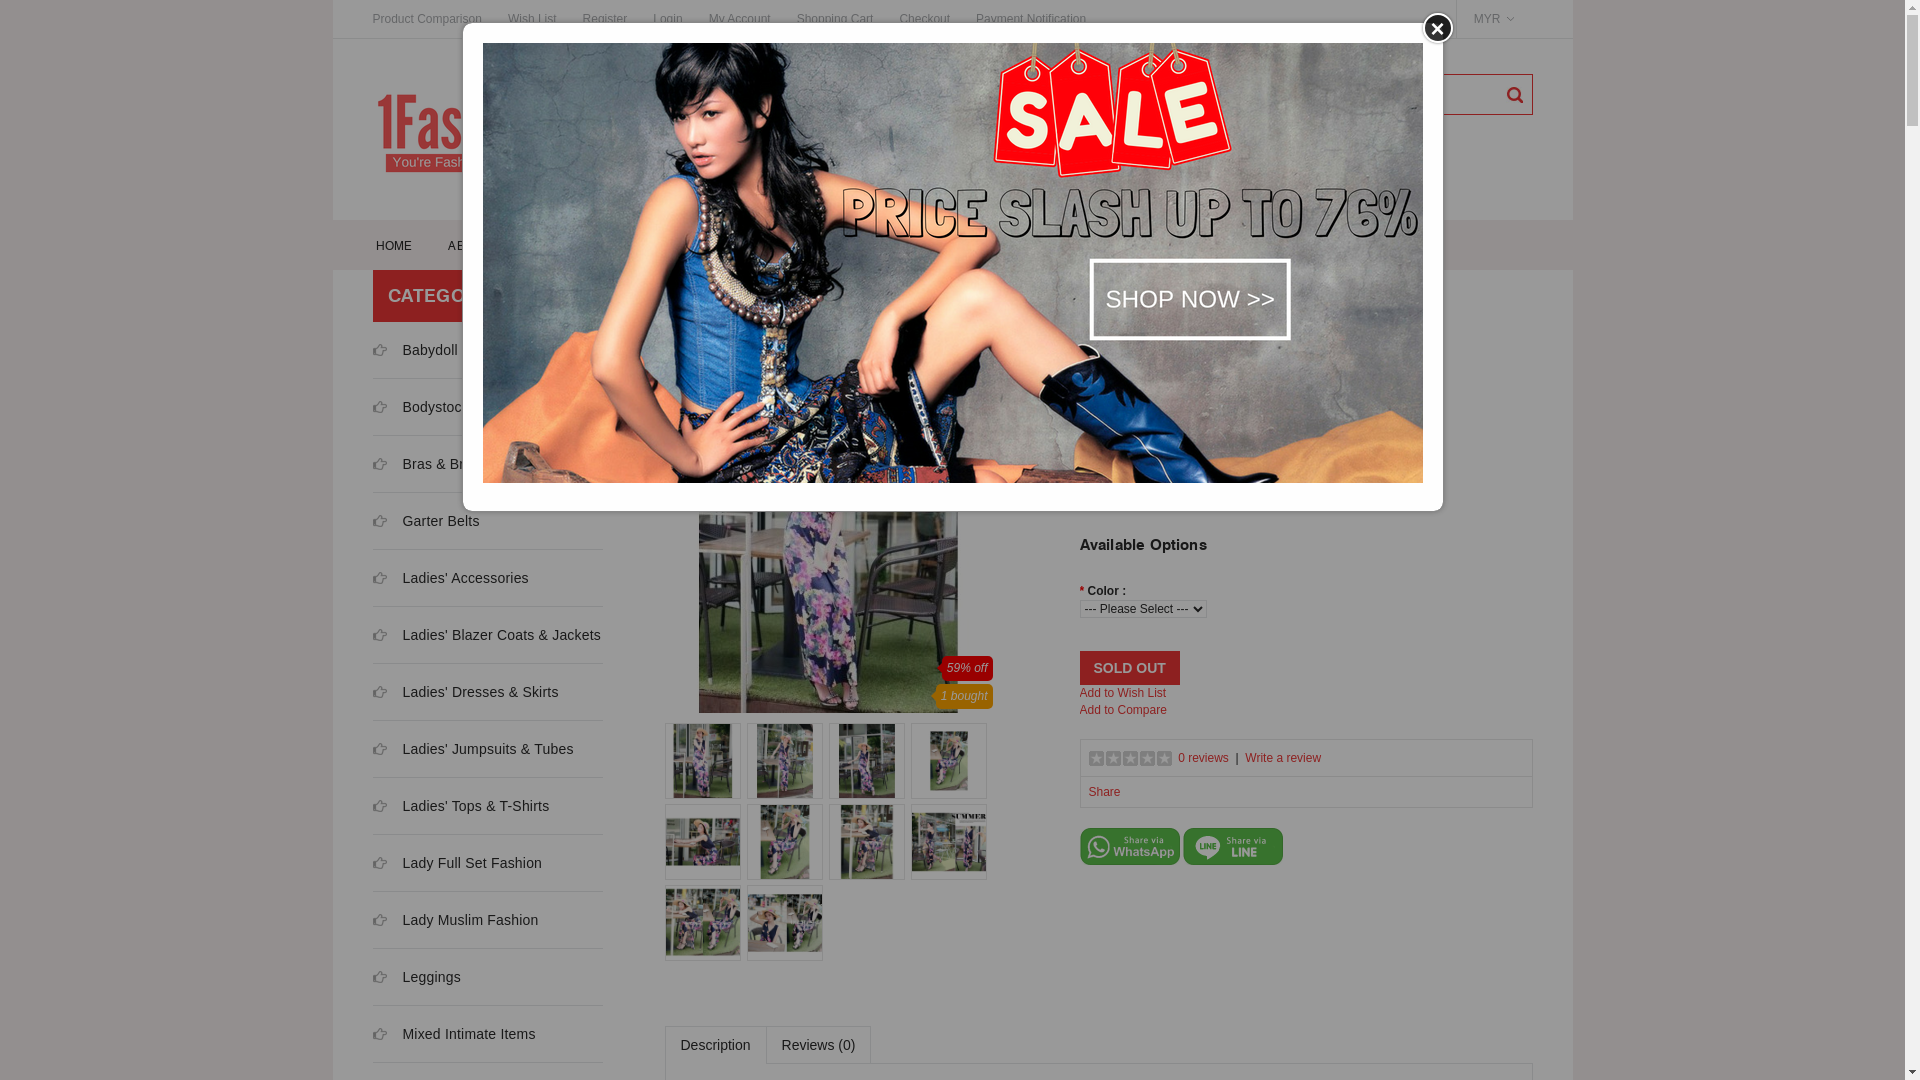  What do you see at coordinates (488, 749) in the screenshot?
I see `Ladies' Jumpsuits & Tubes` at bounding box center [488, 749].